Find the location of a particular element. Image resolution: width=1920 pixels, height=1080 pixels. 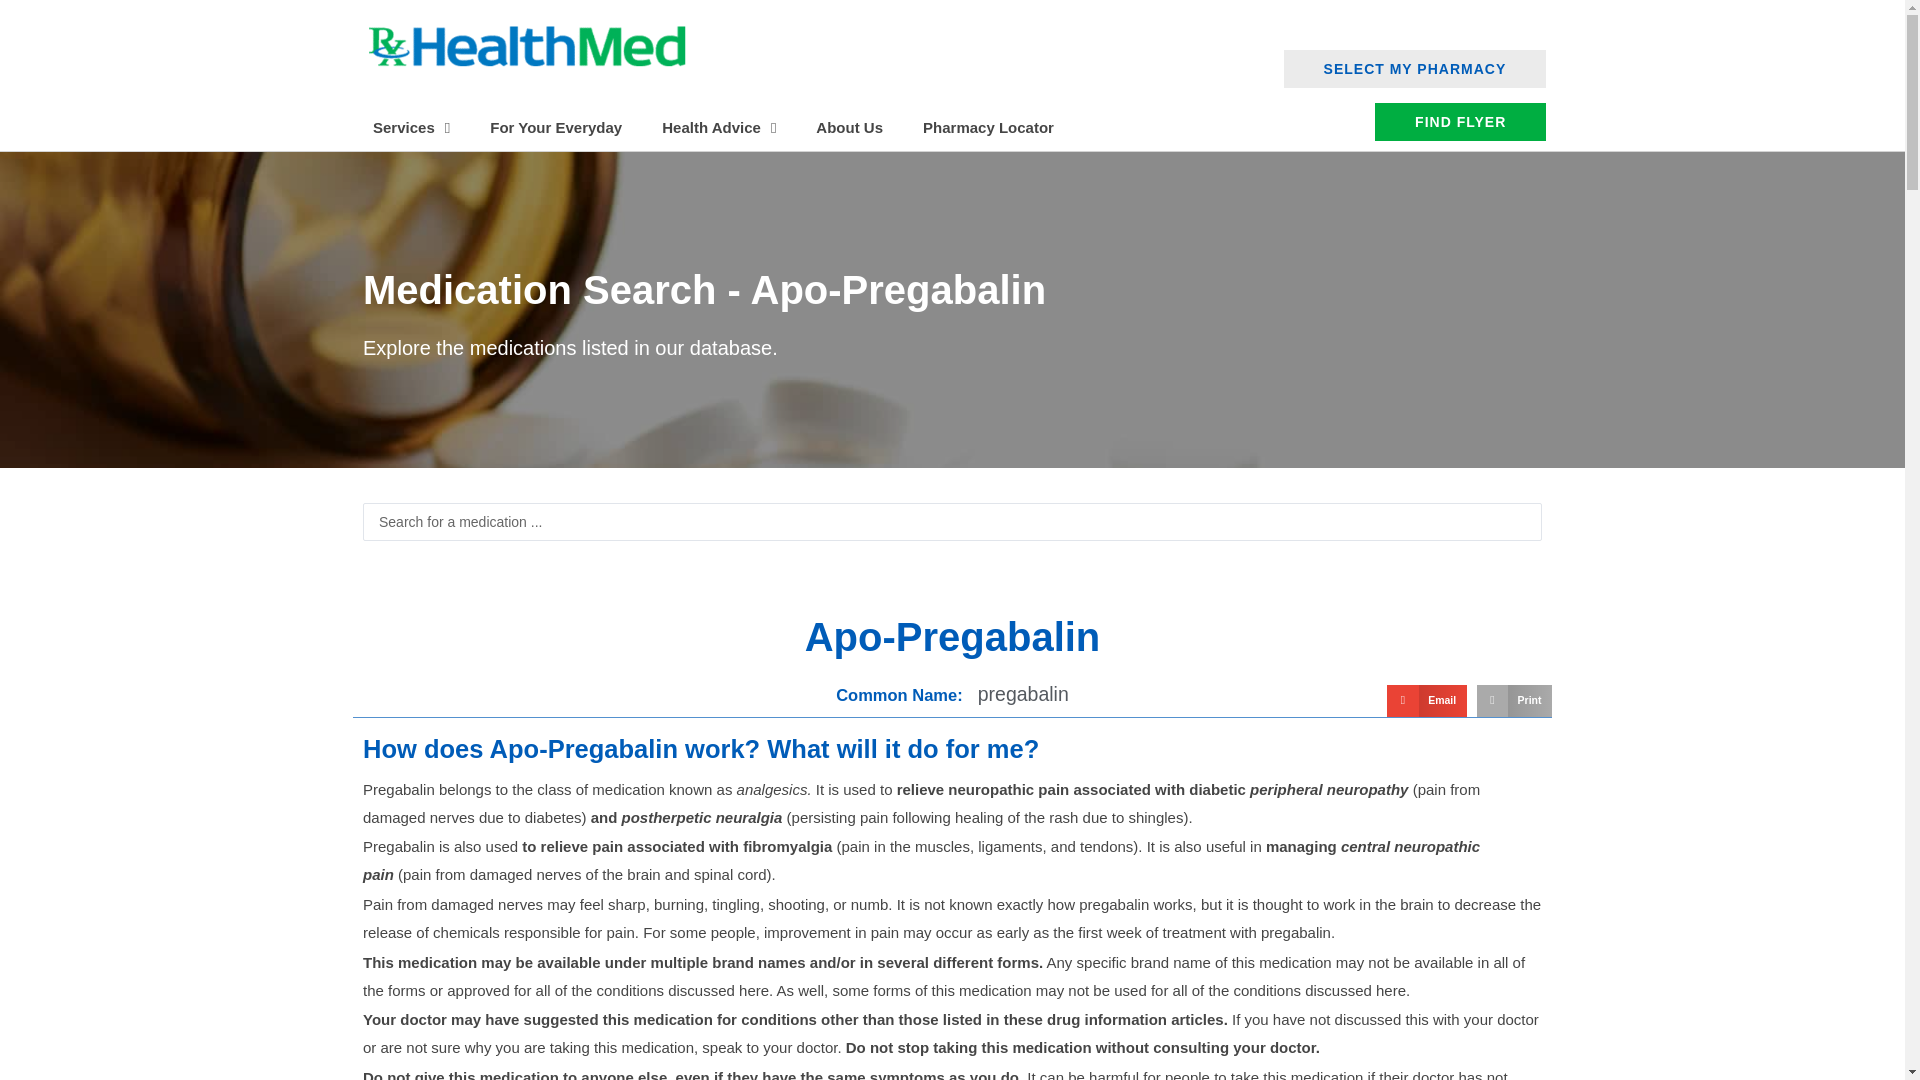

About Us is located at coordinates (849, 128).